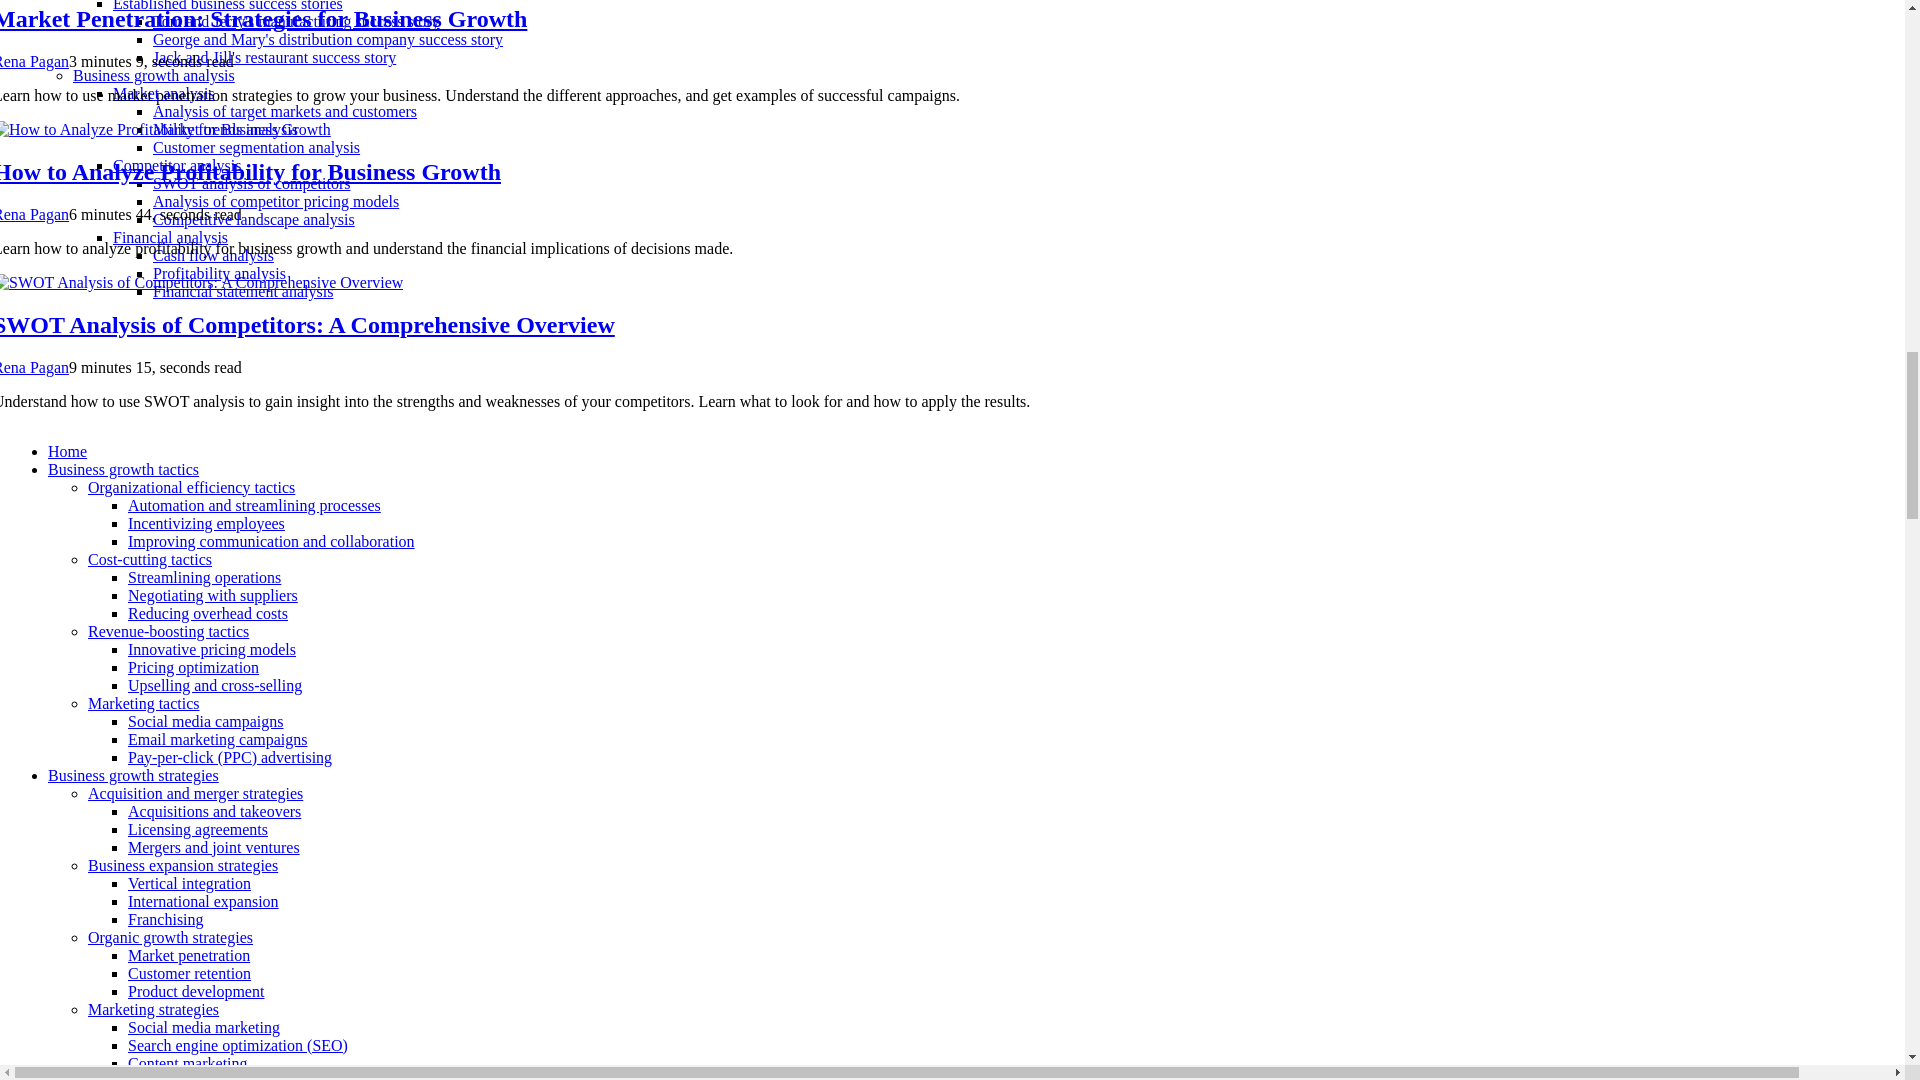 This screenshot has width=1920, height=1080. Describe the element at coordinates (34, 61) in the screenshot. I see `Posts by Rena Pagan` at that location.